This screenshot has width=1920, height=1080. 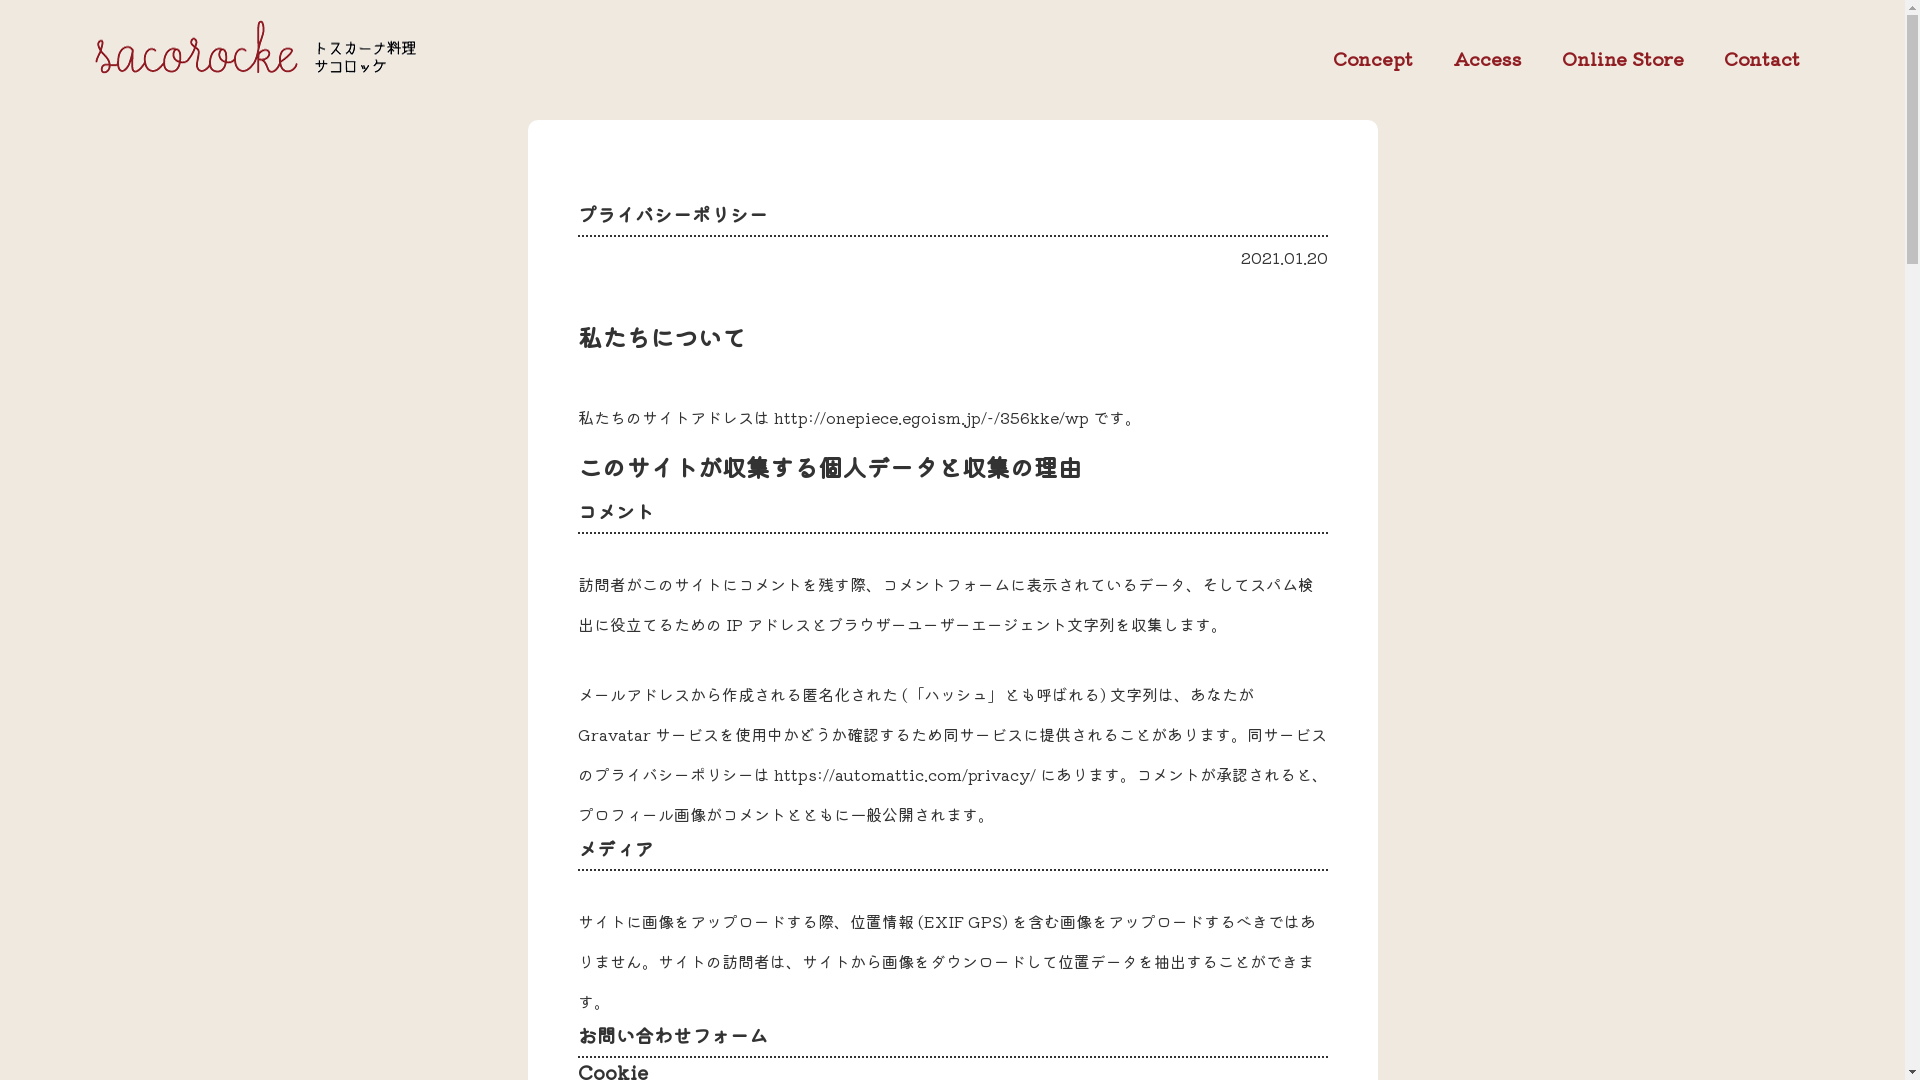 I want to click on Online Store, so click(x=1623, y=59).